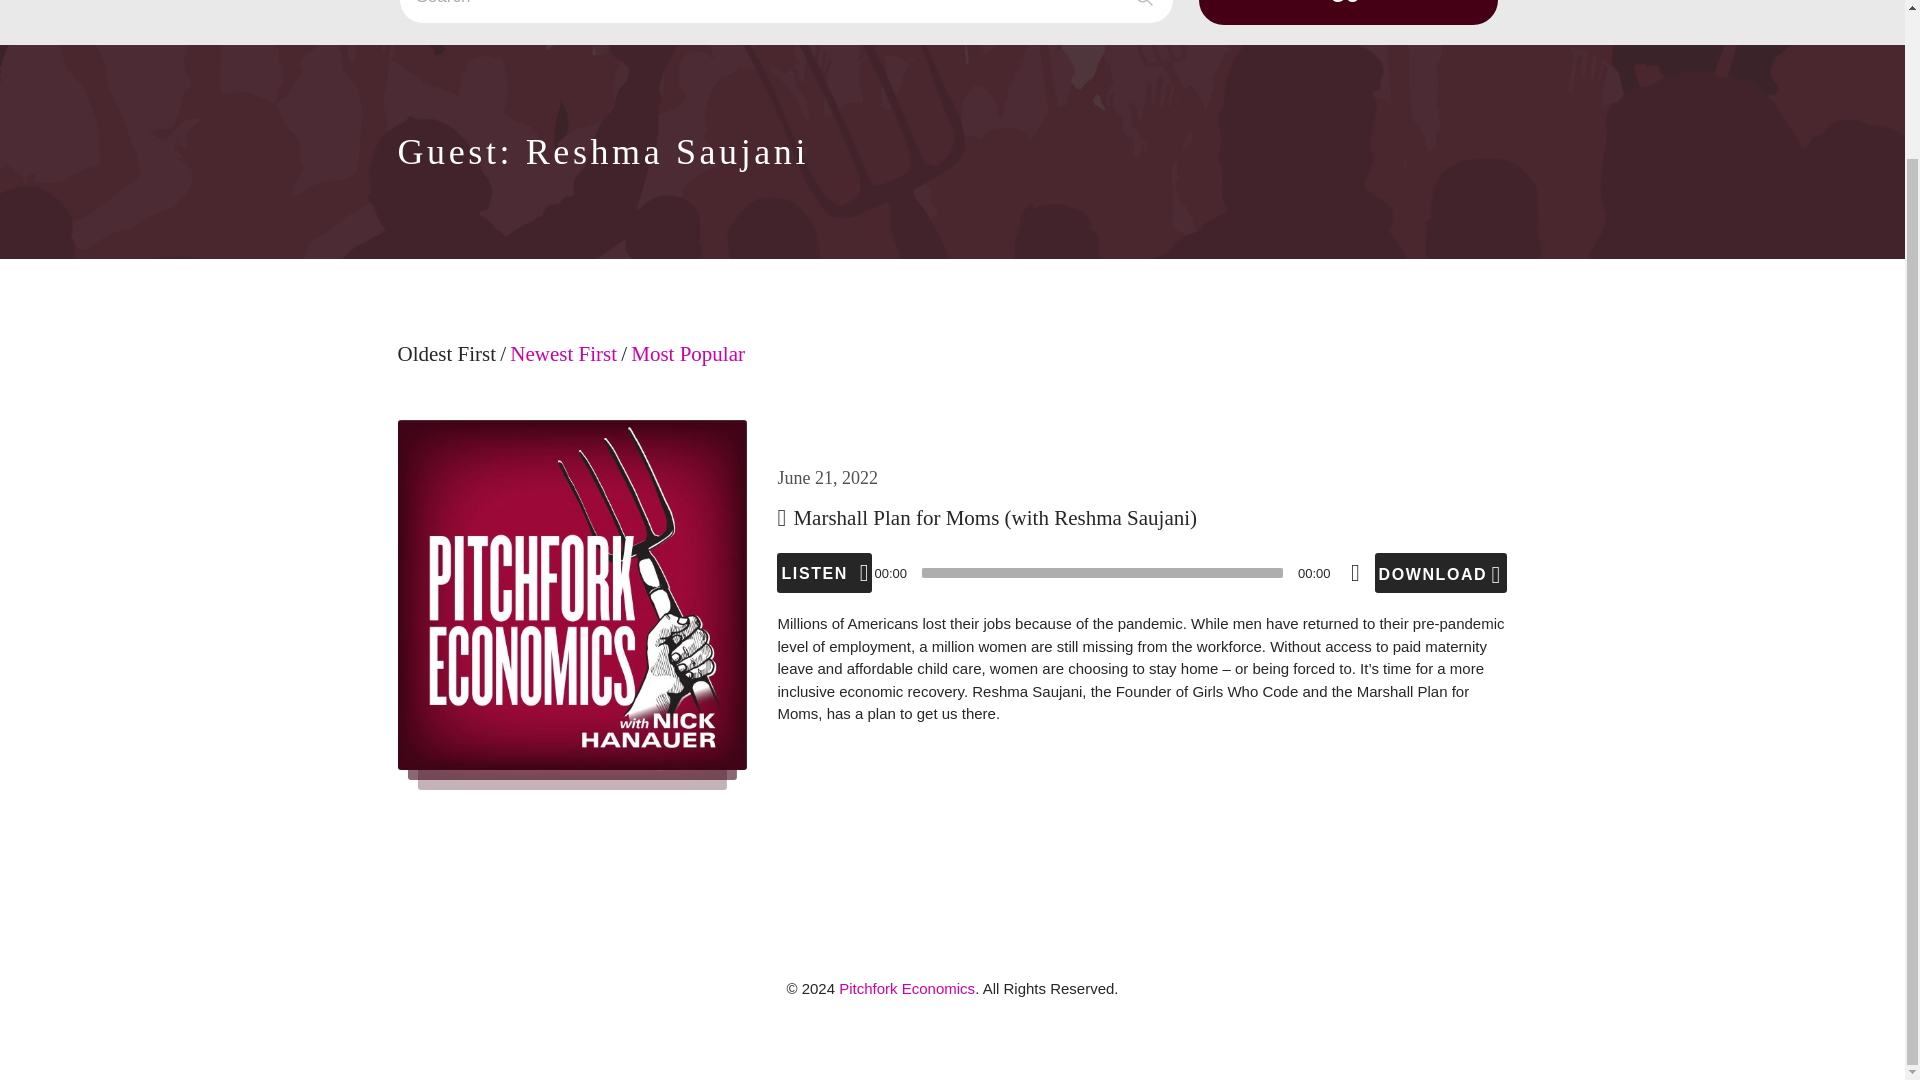 The image size is (1920, 1080). What do you see at coordinates (907, 988) in the screenshot?
I see `Pitchfork Economics` at bounding box center [907, 988].